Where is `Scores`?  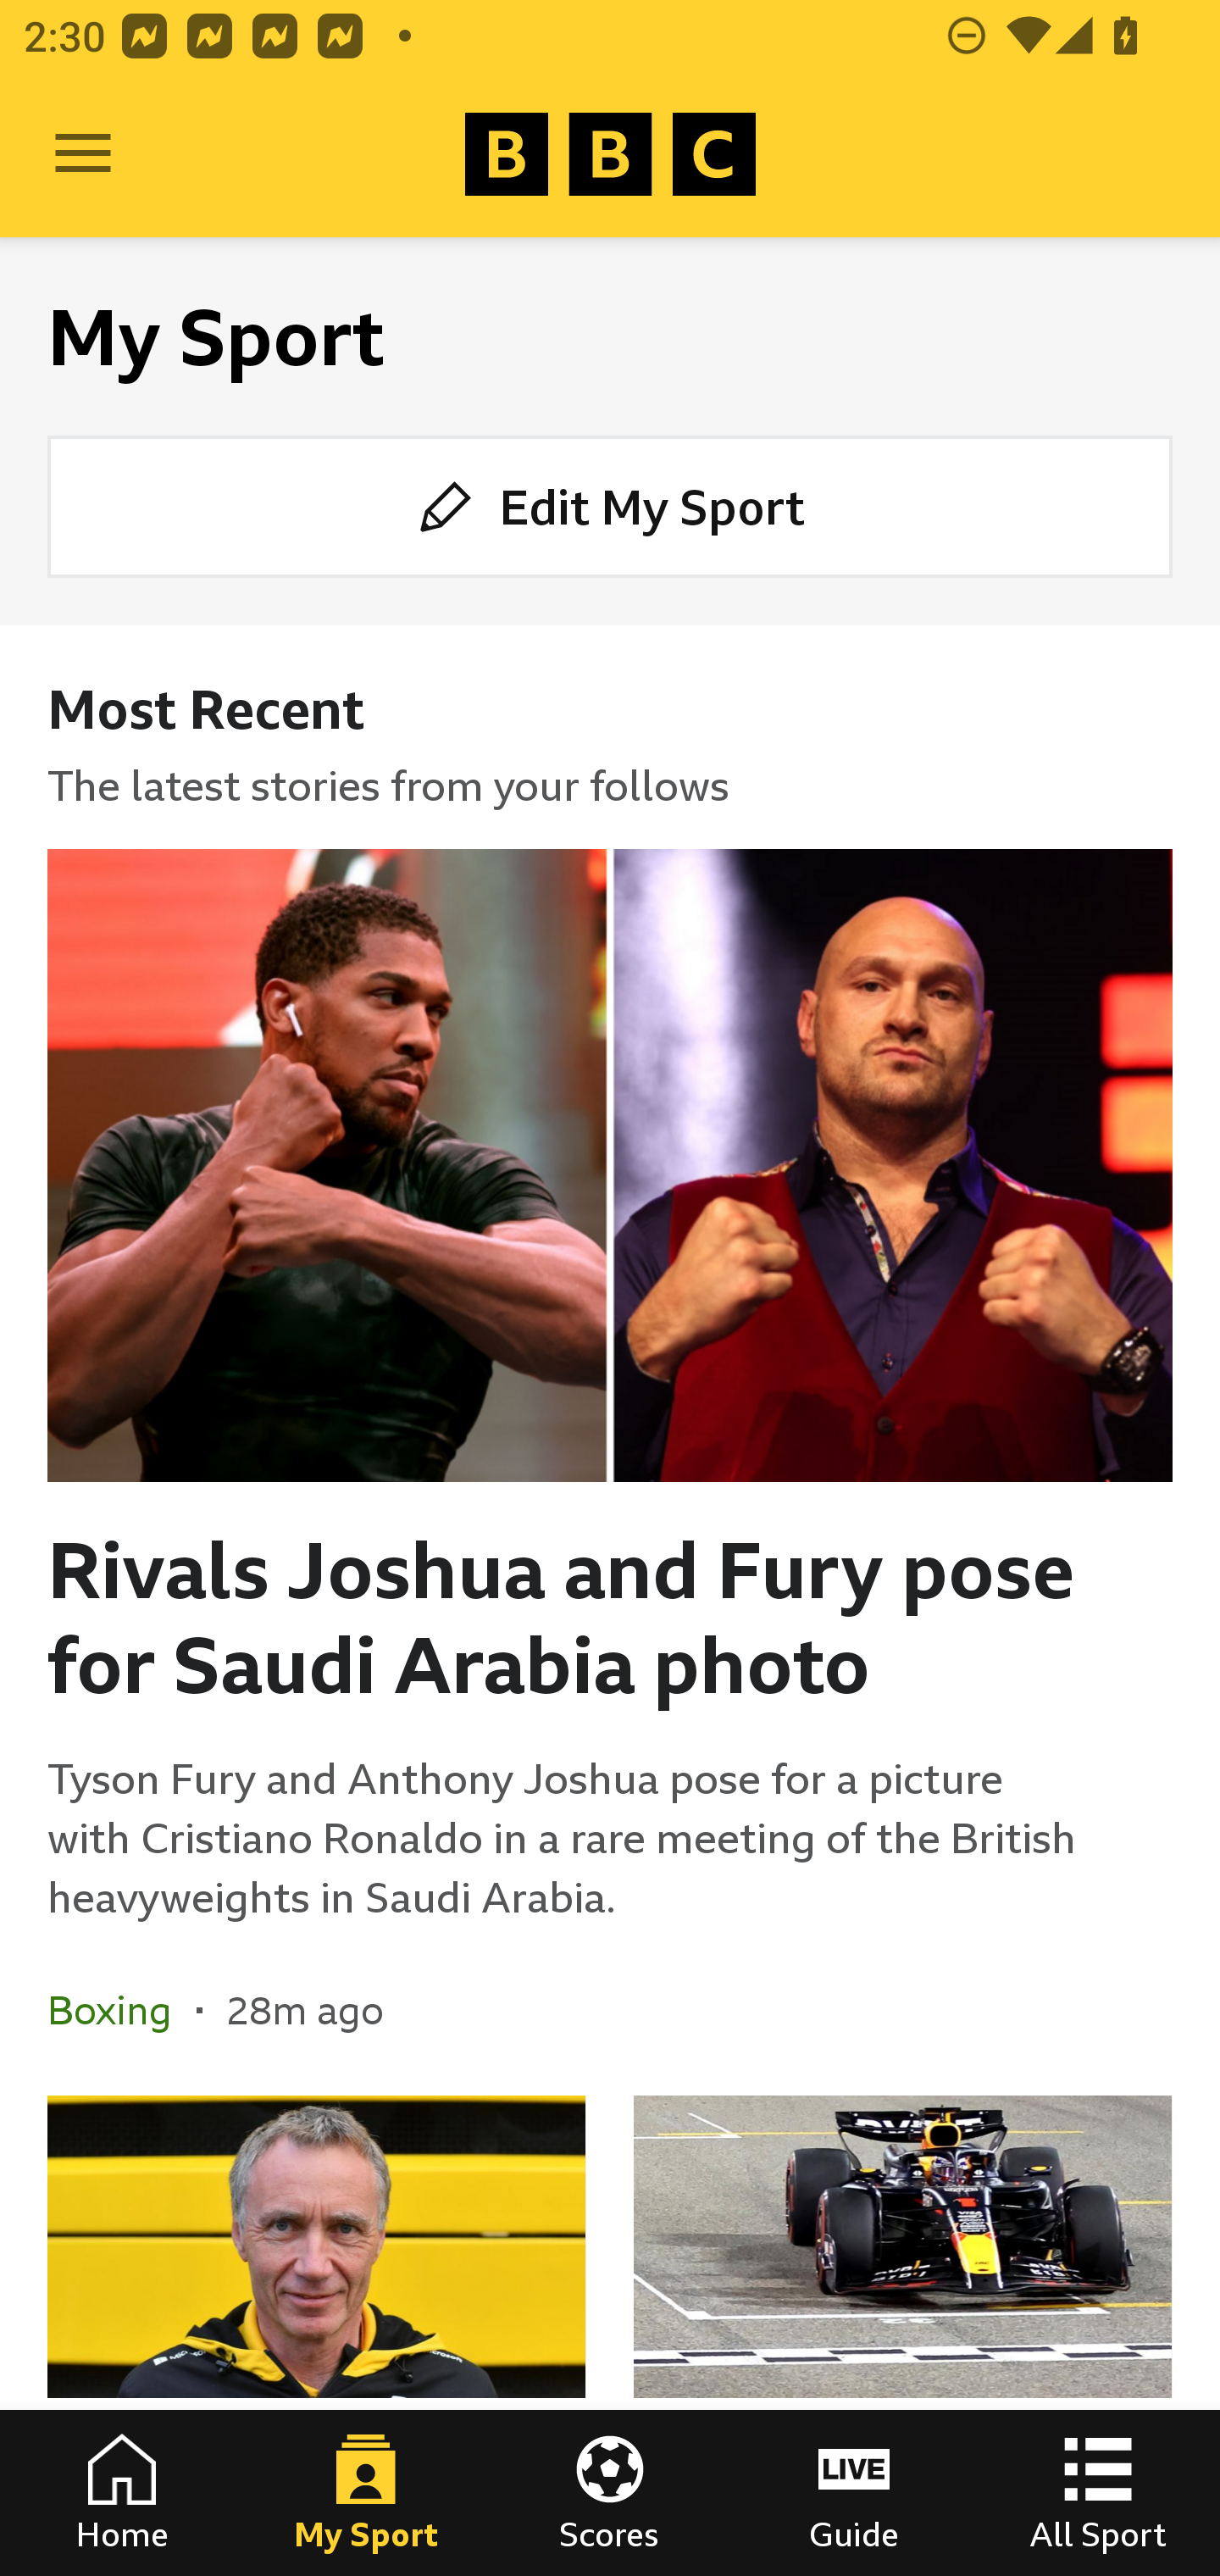
Scores is located at coordinates (610, 2493).